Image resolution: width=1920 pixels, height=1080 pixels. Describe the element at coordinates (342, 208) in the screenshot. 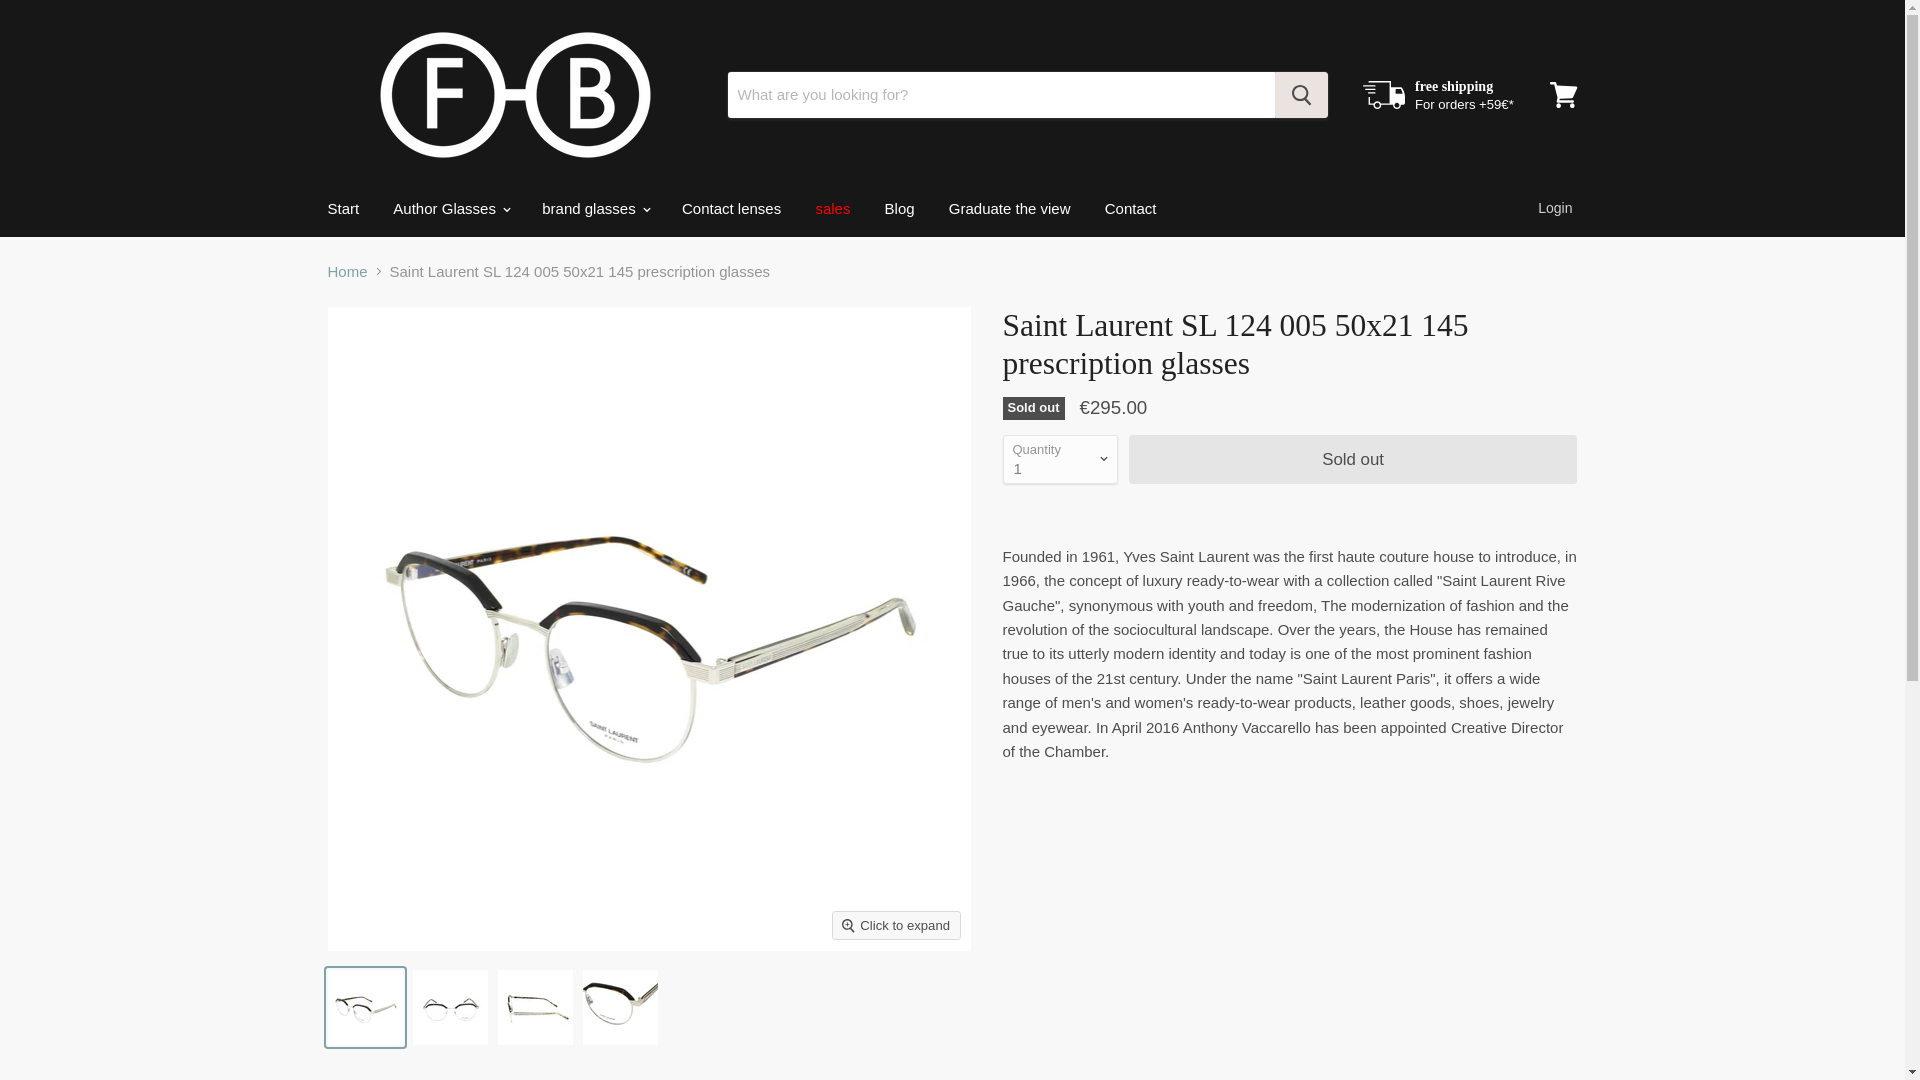

I see `Start` at that location.